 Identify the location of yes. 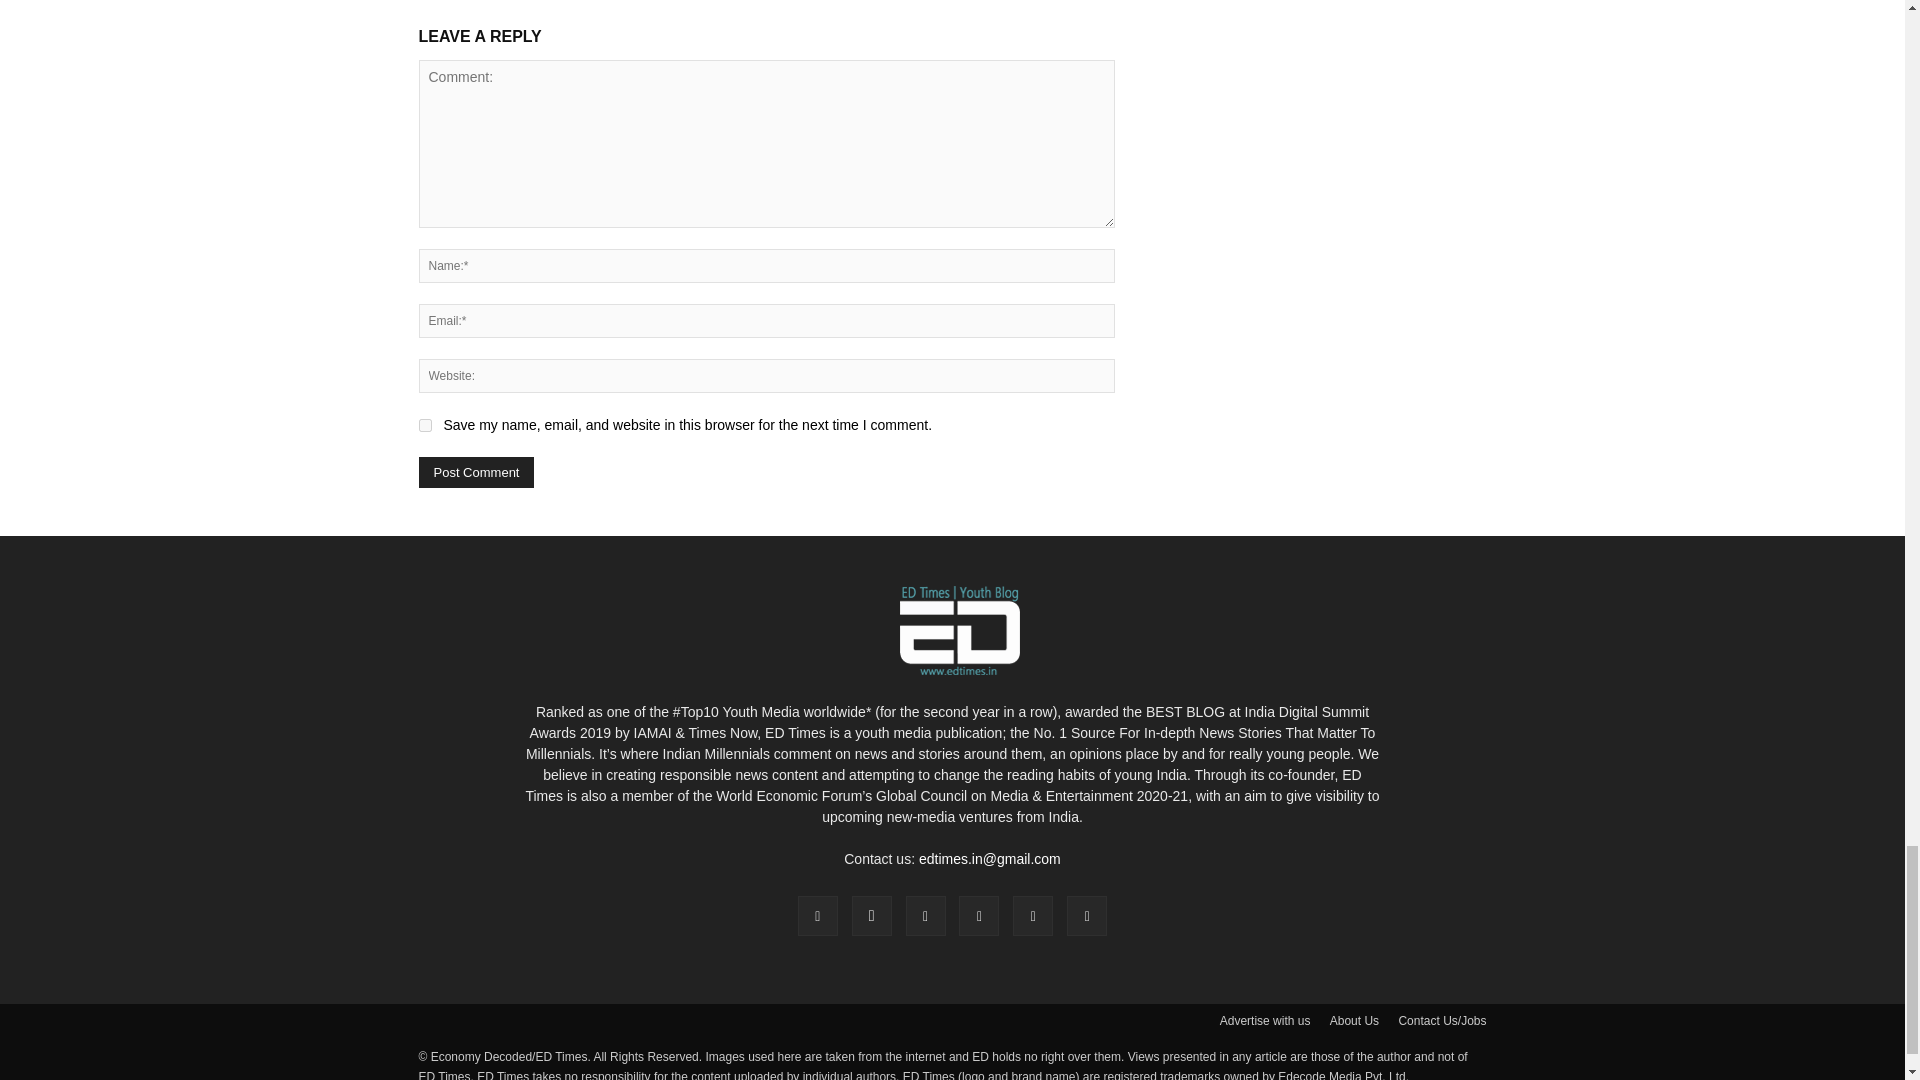
(424, 426).